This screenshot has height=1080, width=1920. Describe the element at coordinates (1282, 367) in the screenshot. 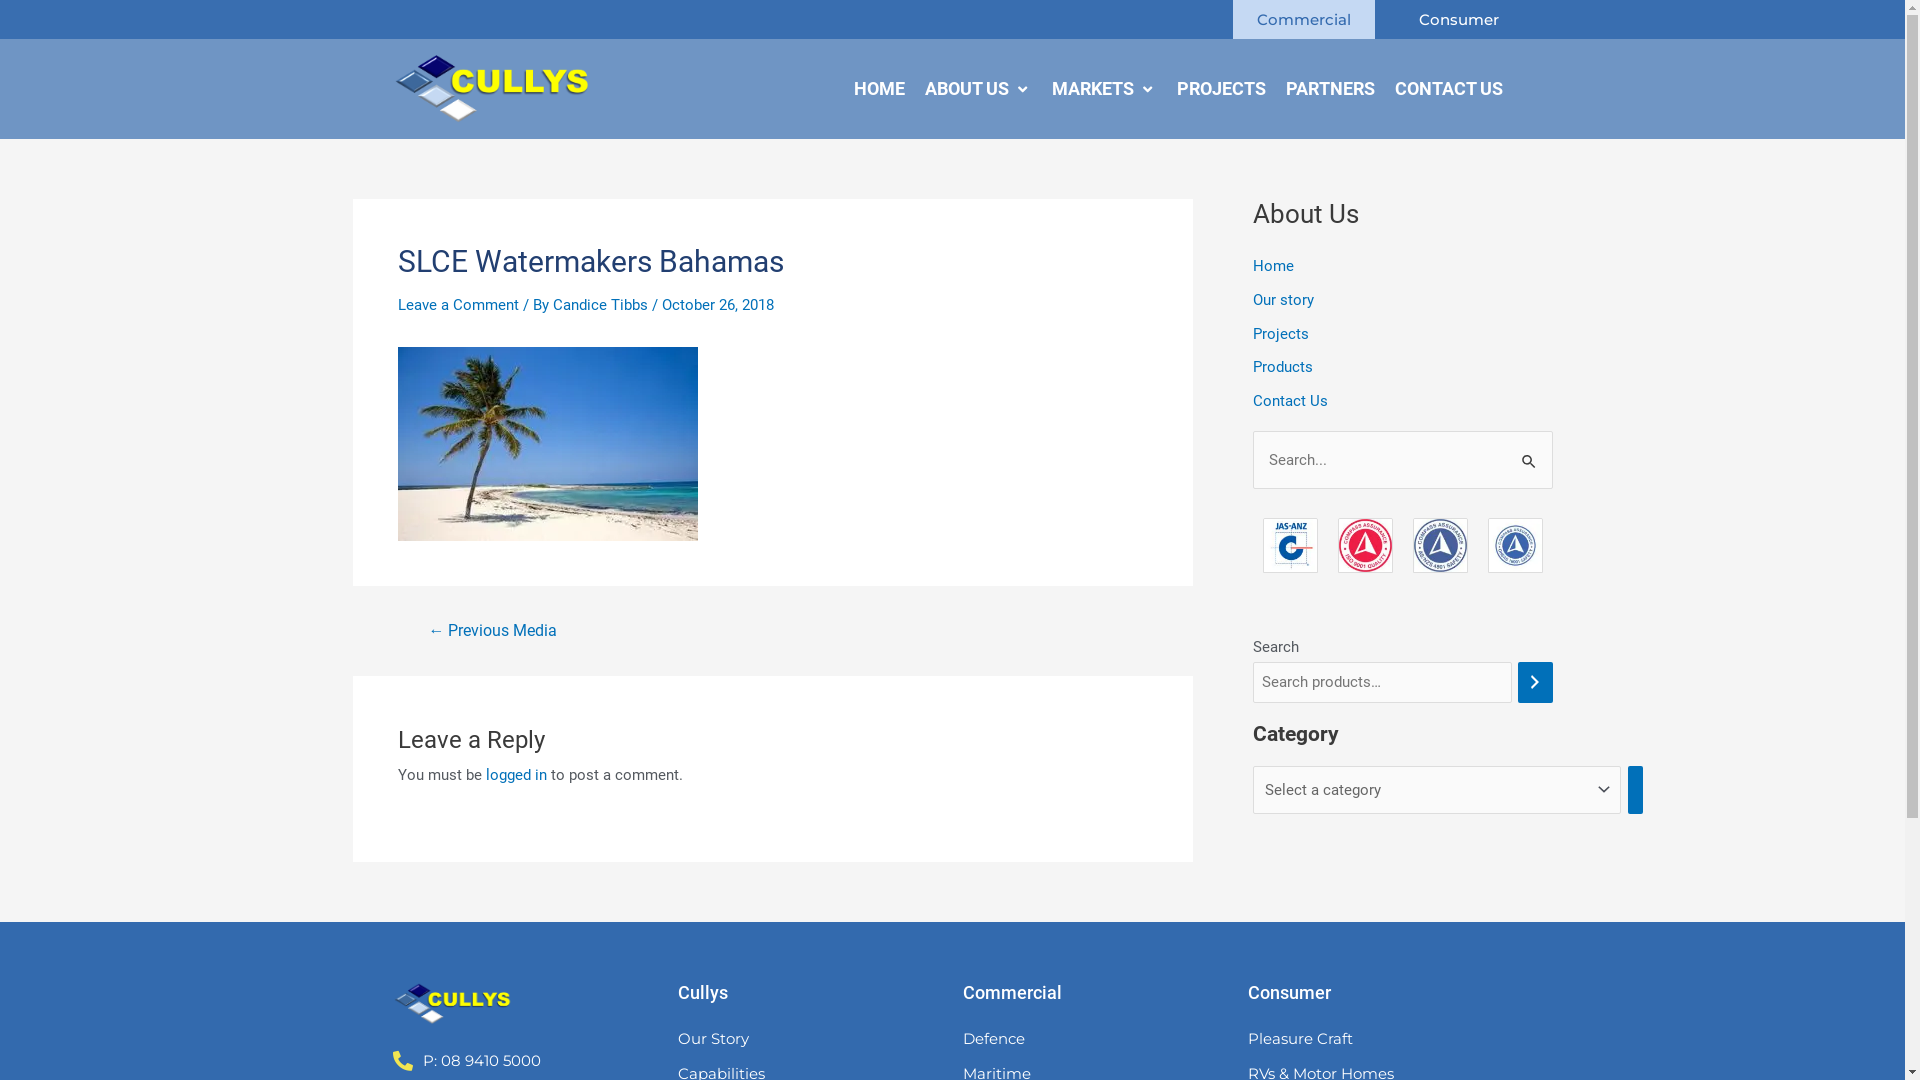

I see `Products` at that location.